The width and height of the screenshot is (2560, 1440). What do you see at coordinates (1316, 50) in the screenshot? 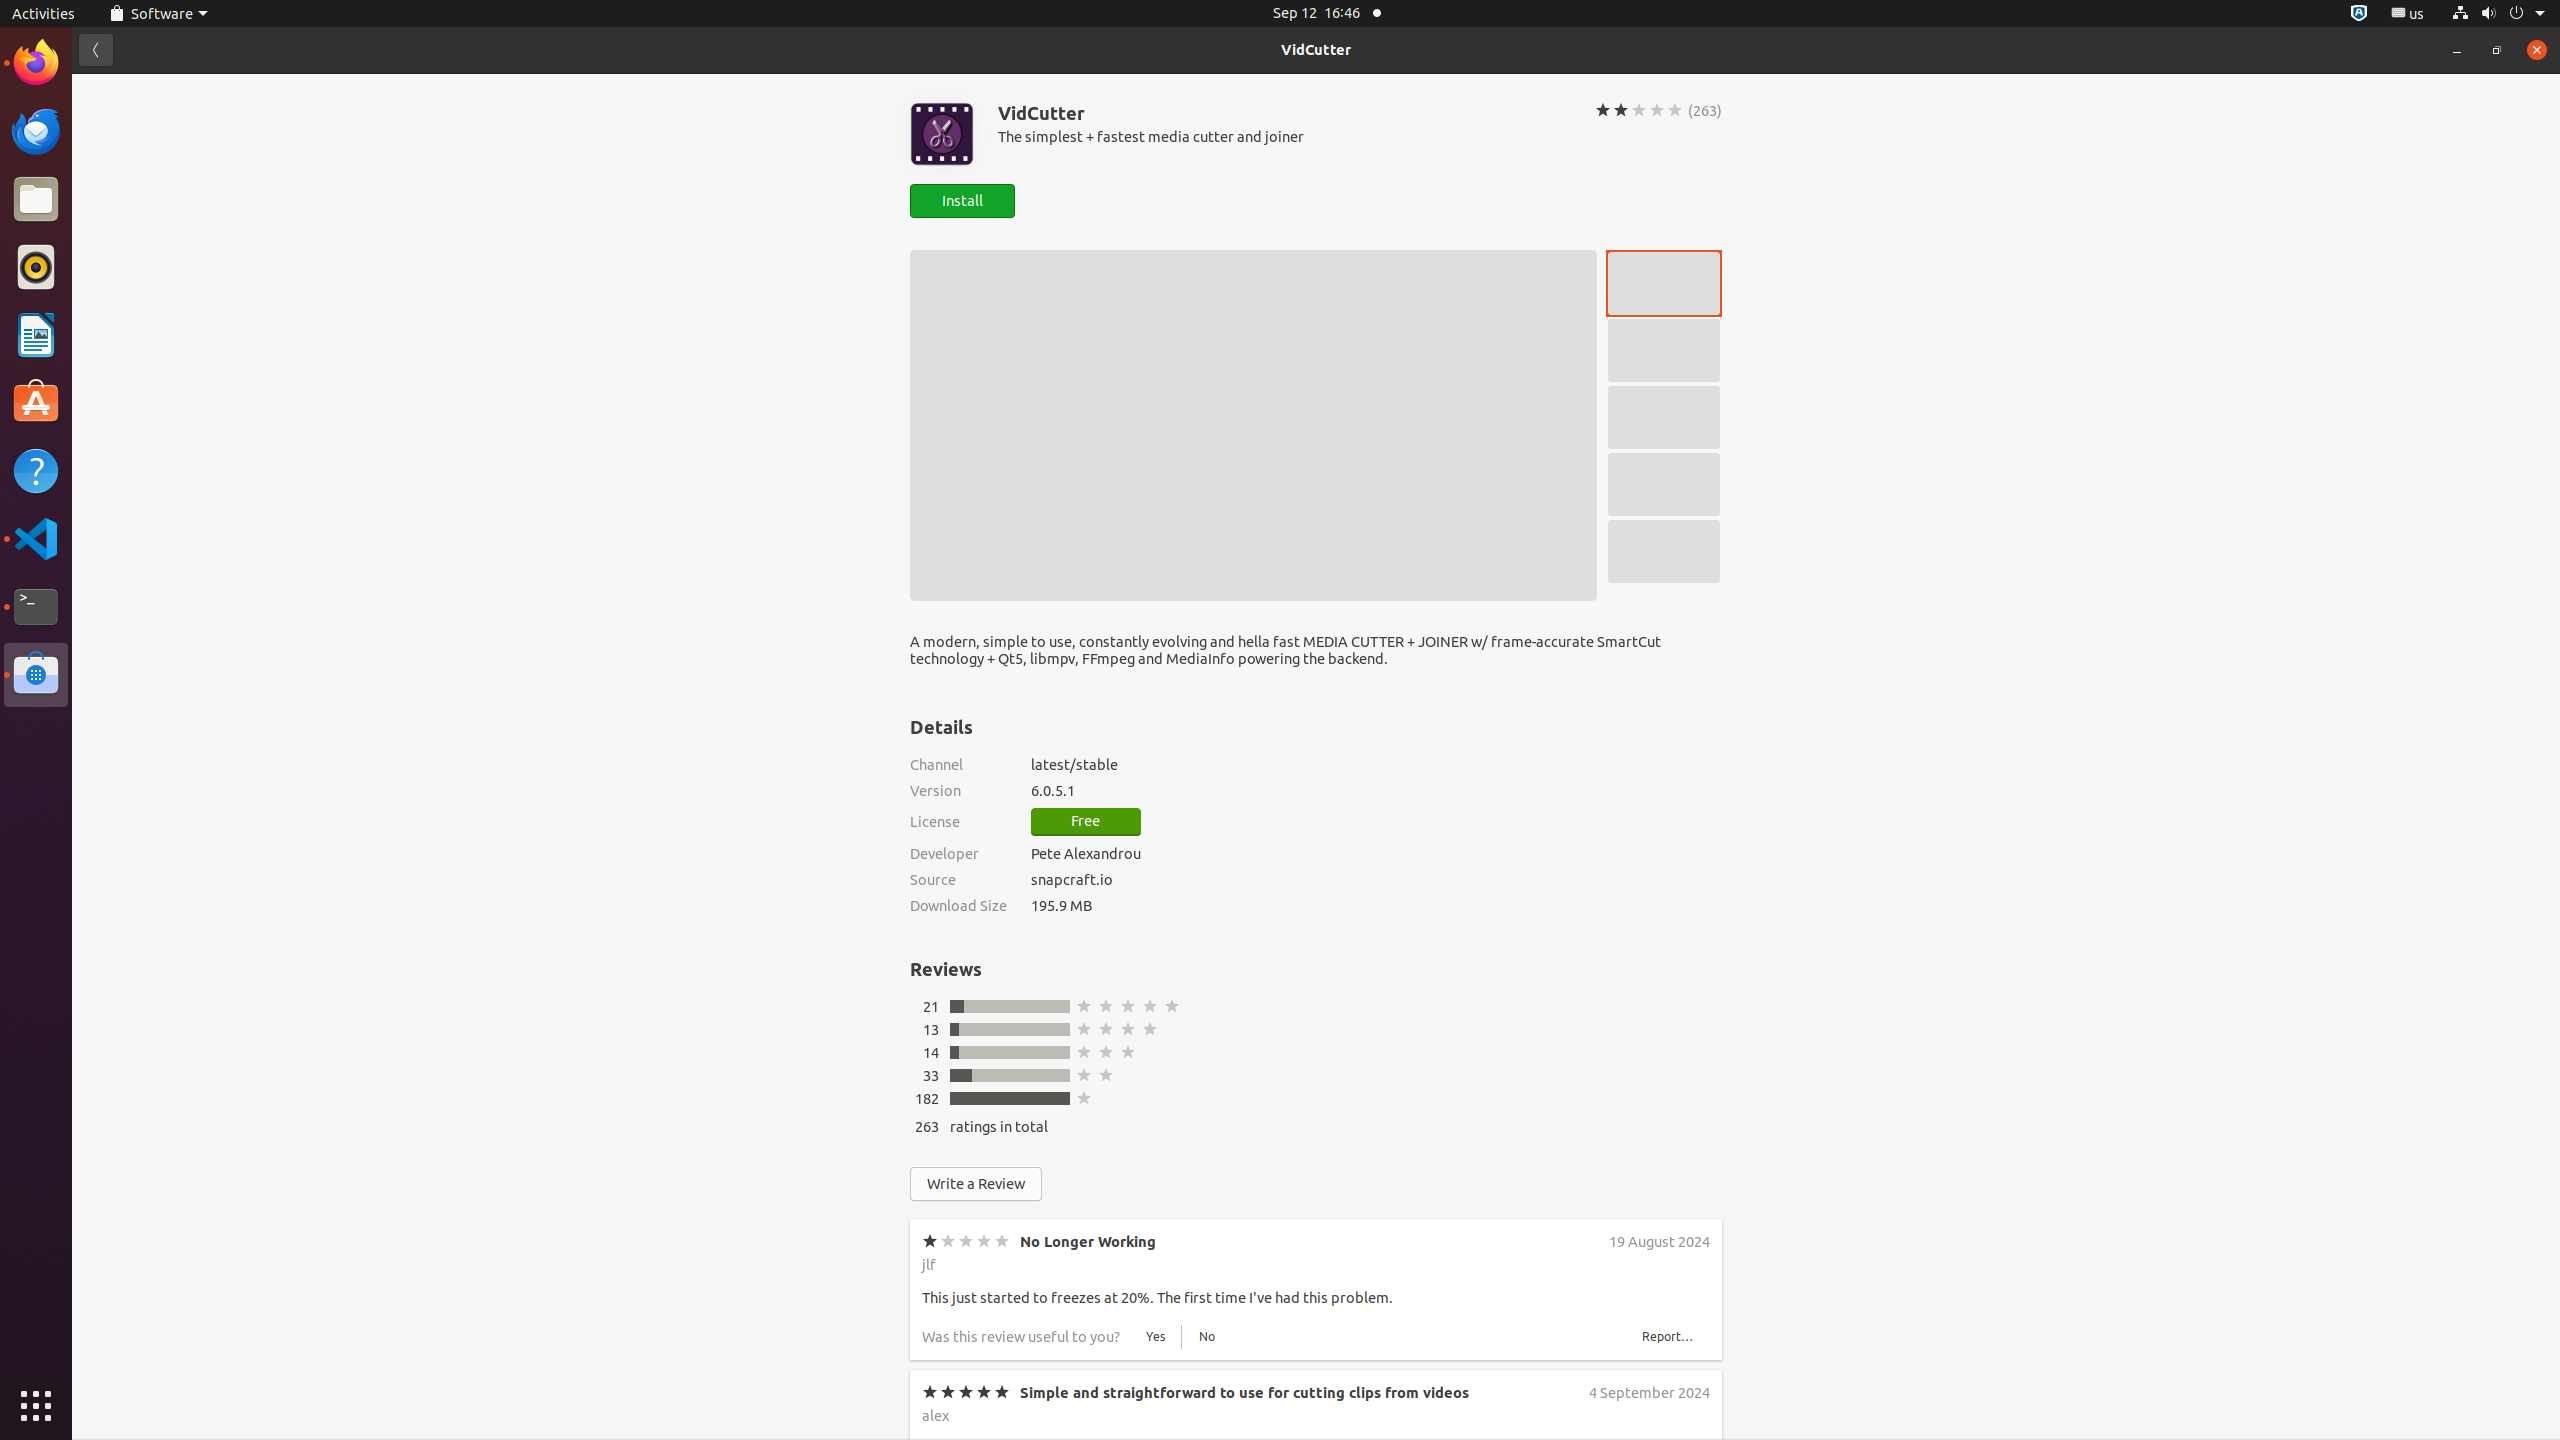
I see `VidCutter` at bounding box center [1316, 50].